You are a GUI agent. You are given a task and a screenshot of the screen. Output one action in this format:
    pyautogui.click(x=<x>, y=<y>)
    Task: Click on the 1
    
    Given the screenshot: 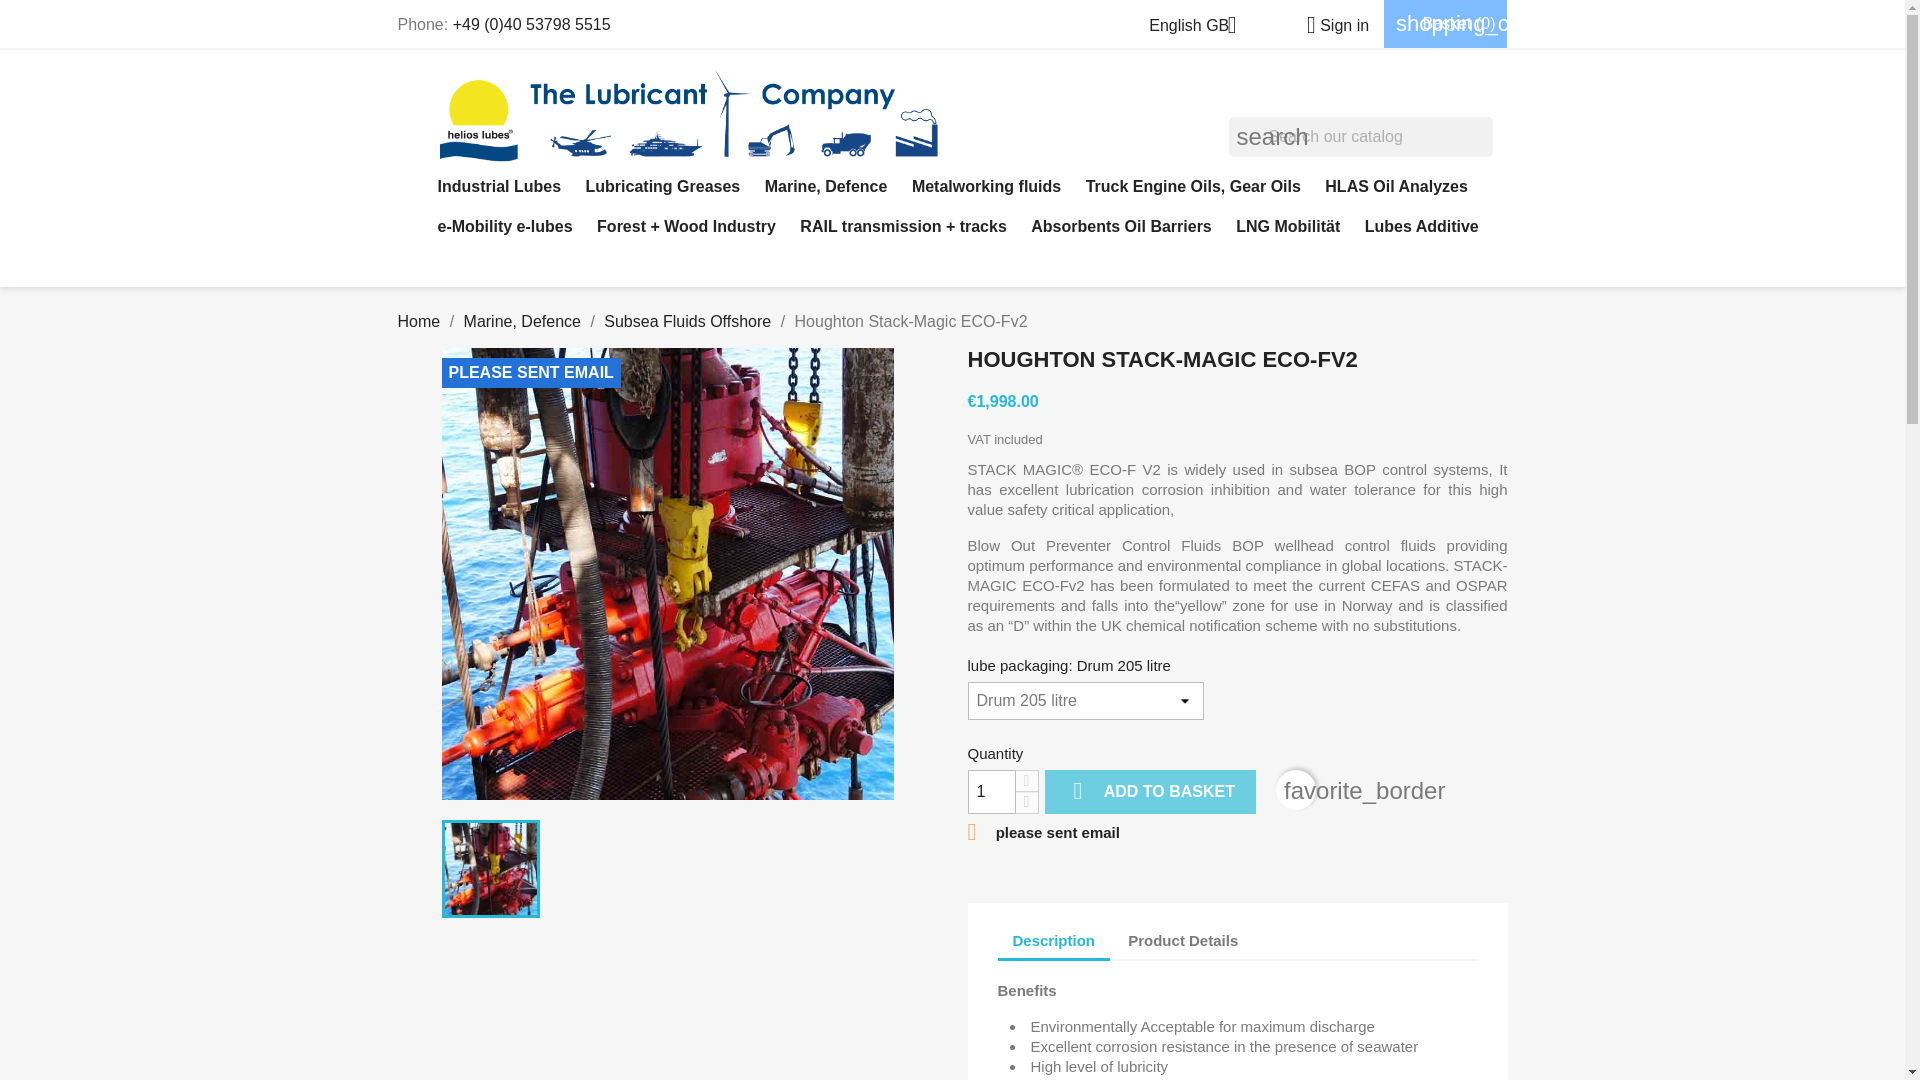 What is the action you would take?
    pyautogui.click(x=991, y=792)
    